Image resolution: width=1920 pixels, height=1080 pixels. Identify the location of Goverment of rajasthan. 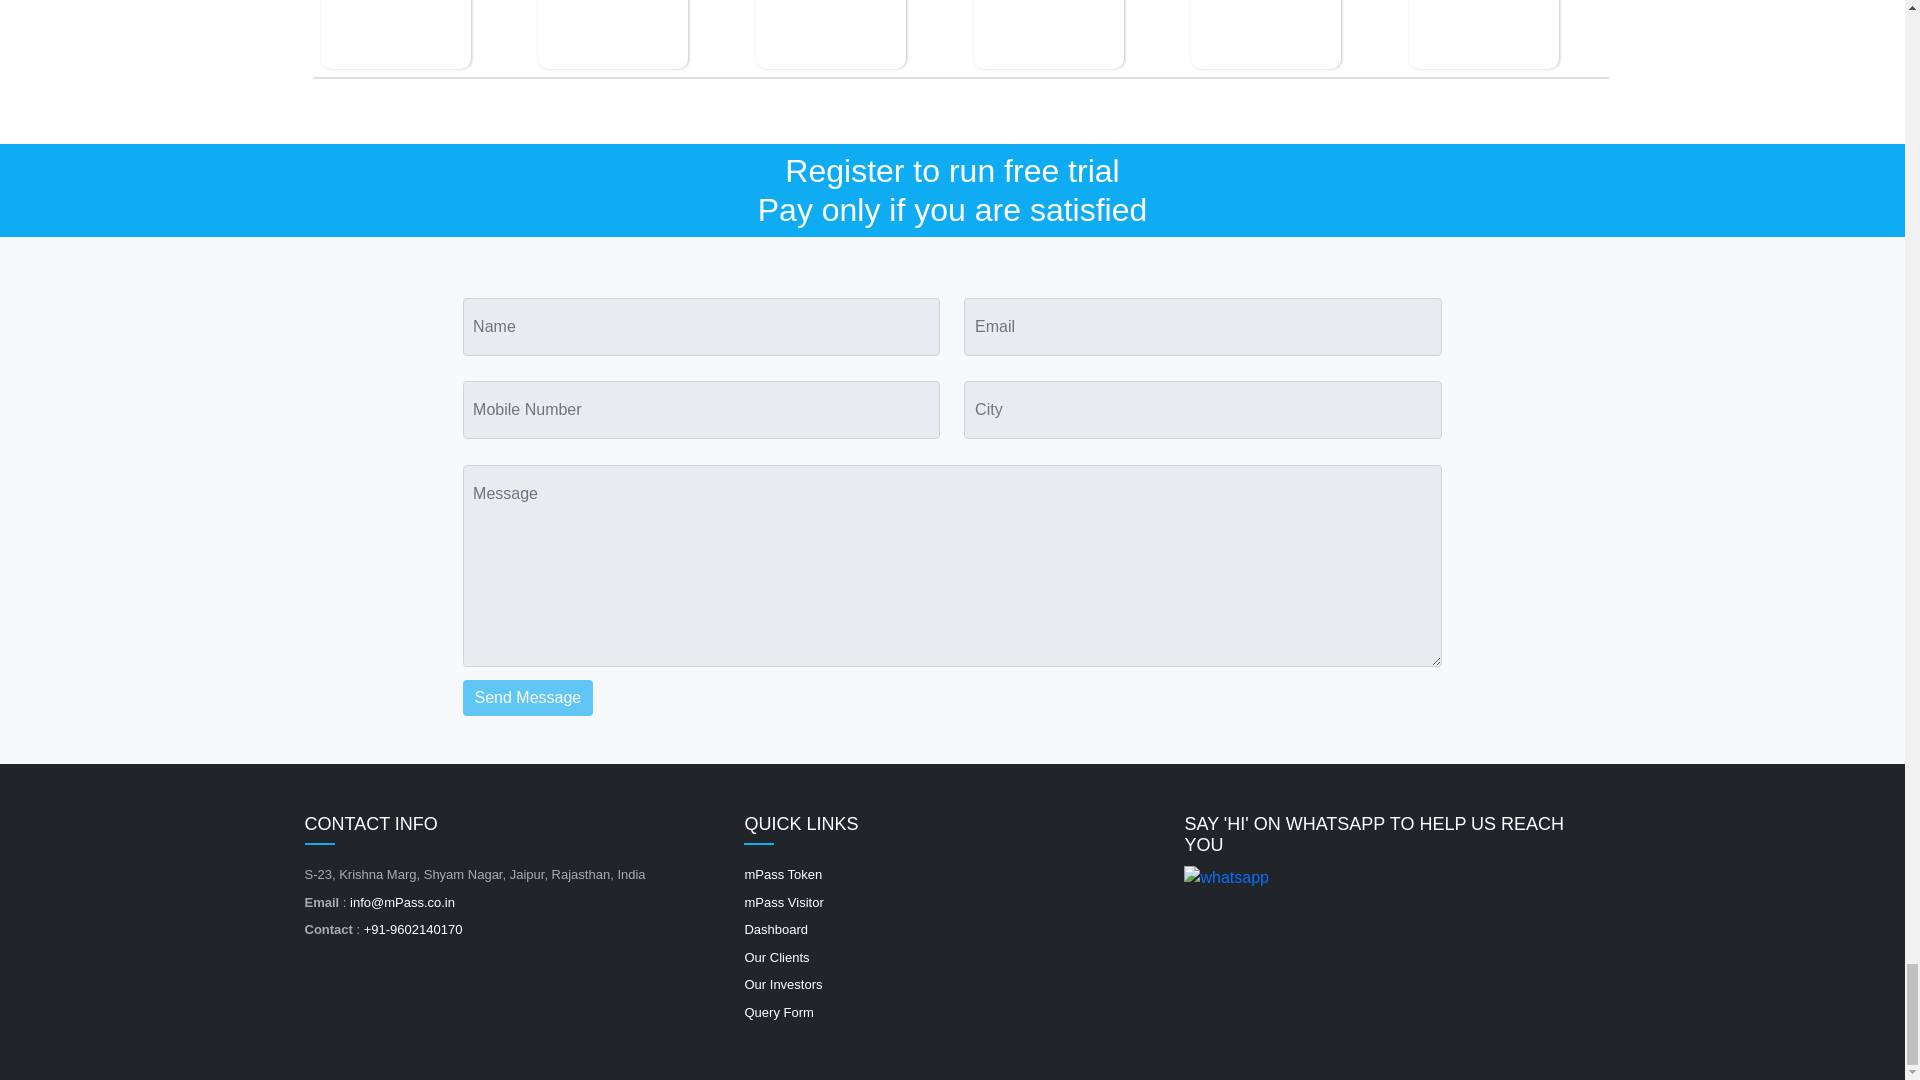
(395, 34).